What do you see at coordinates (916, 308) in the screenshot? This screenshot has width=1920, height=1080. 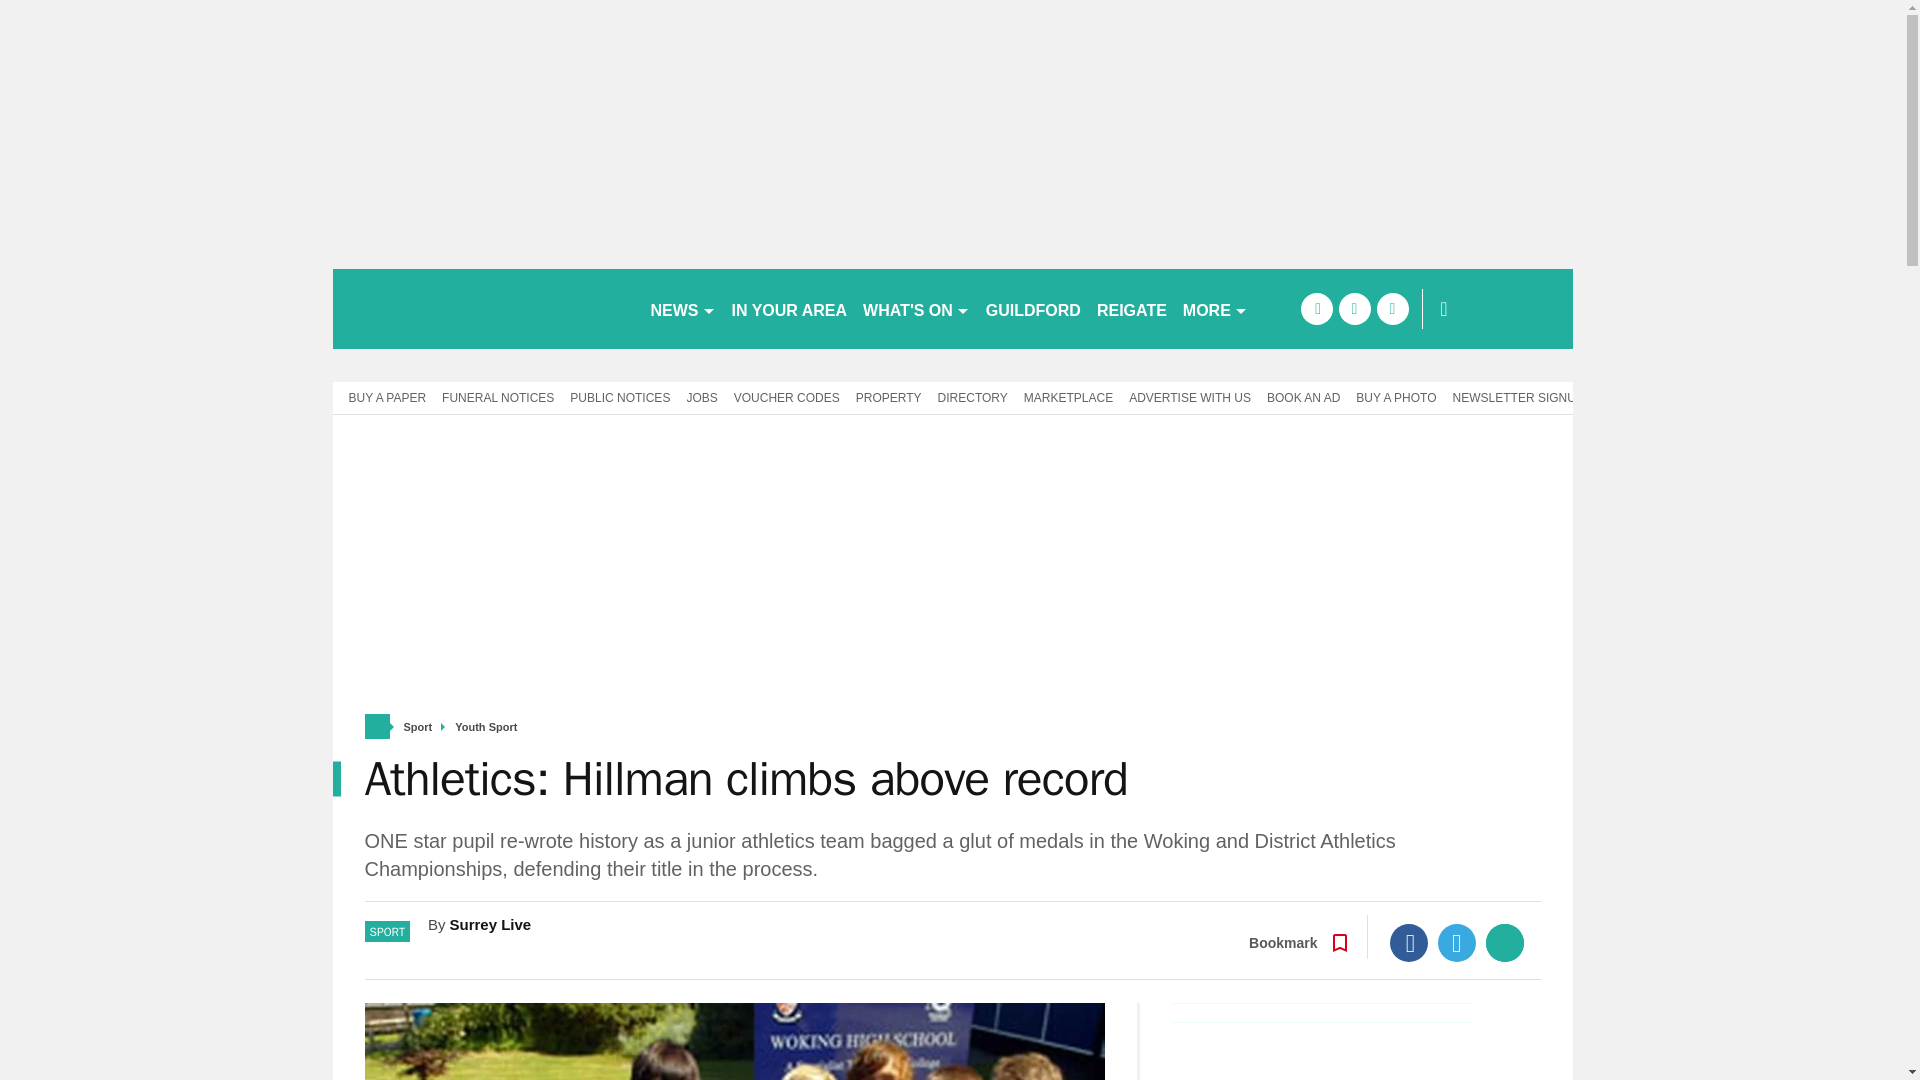 I see `WHAT'S ON` at bounding box center [916, 308].